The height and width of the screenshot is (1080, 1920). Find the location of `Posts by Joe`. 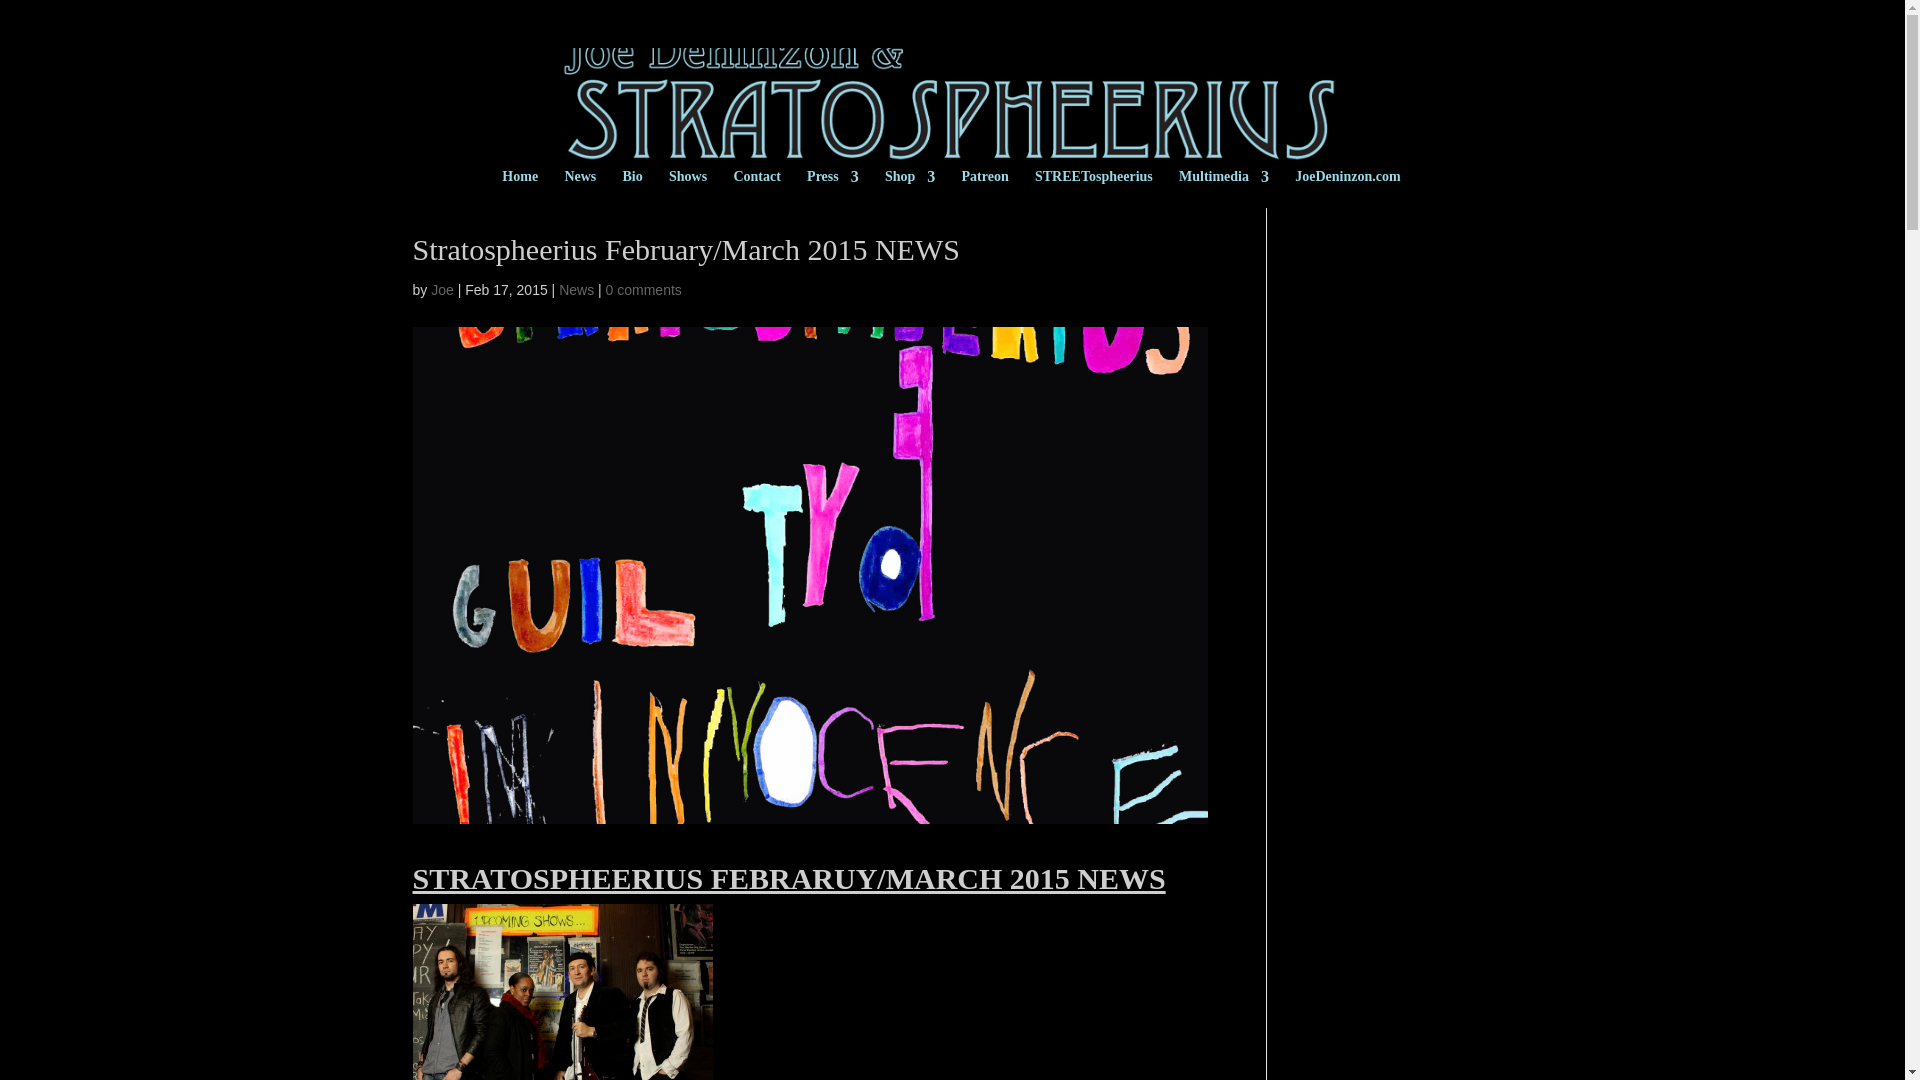

Posts by Joe is located at coordinates (442, 290).